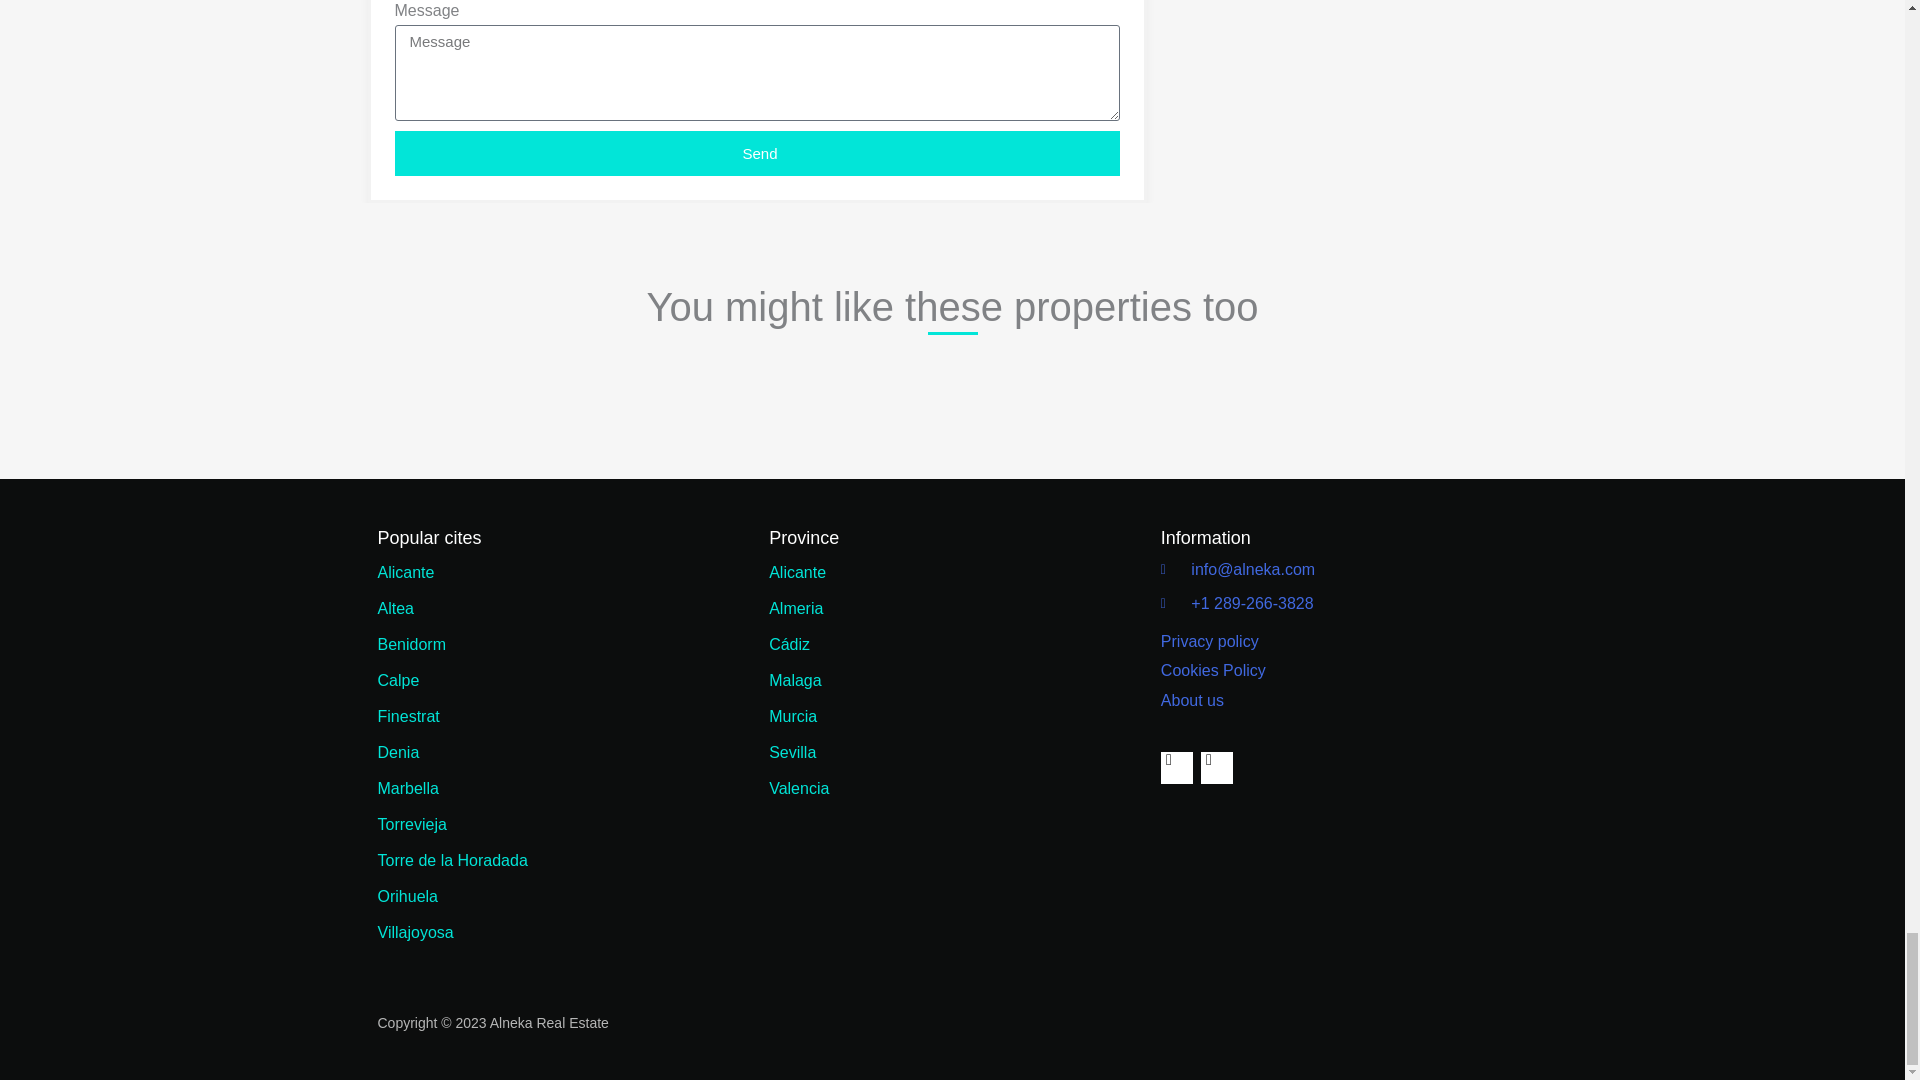 The height and width of the screenshot is (1080, 1920). I want to click on Benidorm, so click(561, 645).